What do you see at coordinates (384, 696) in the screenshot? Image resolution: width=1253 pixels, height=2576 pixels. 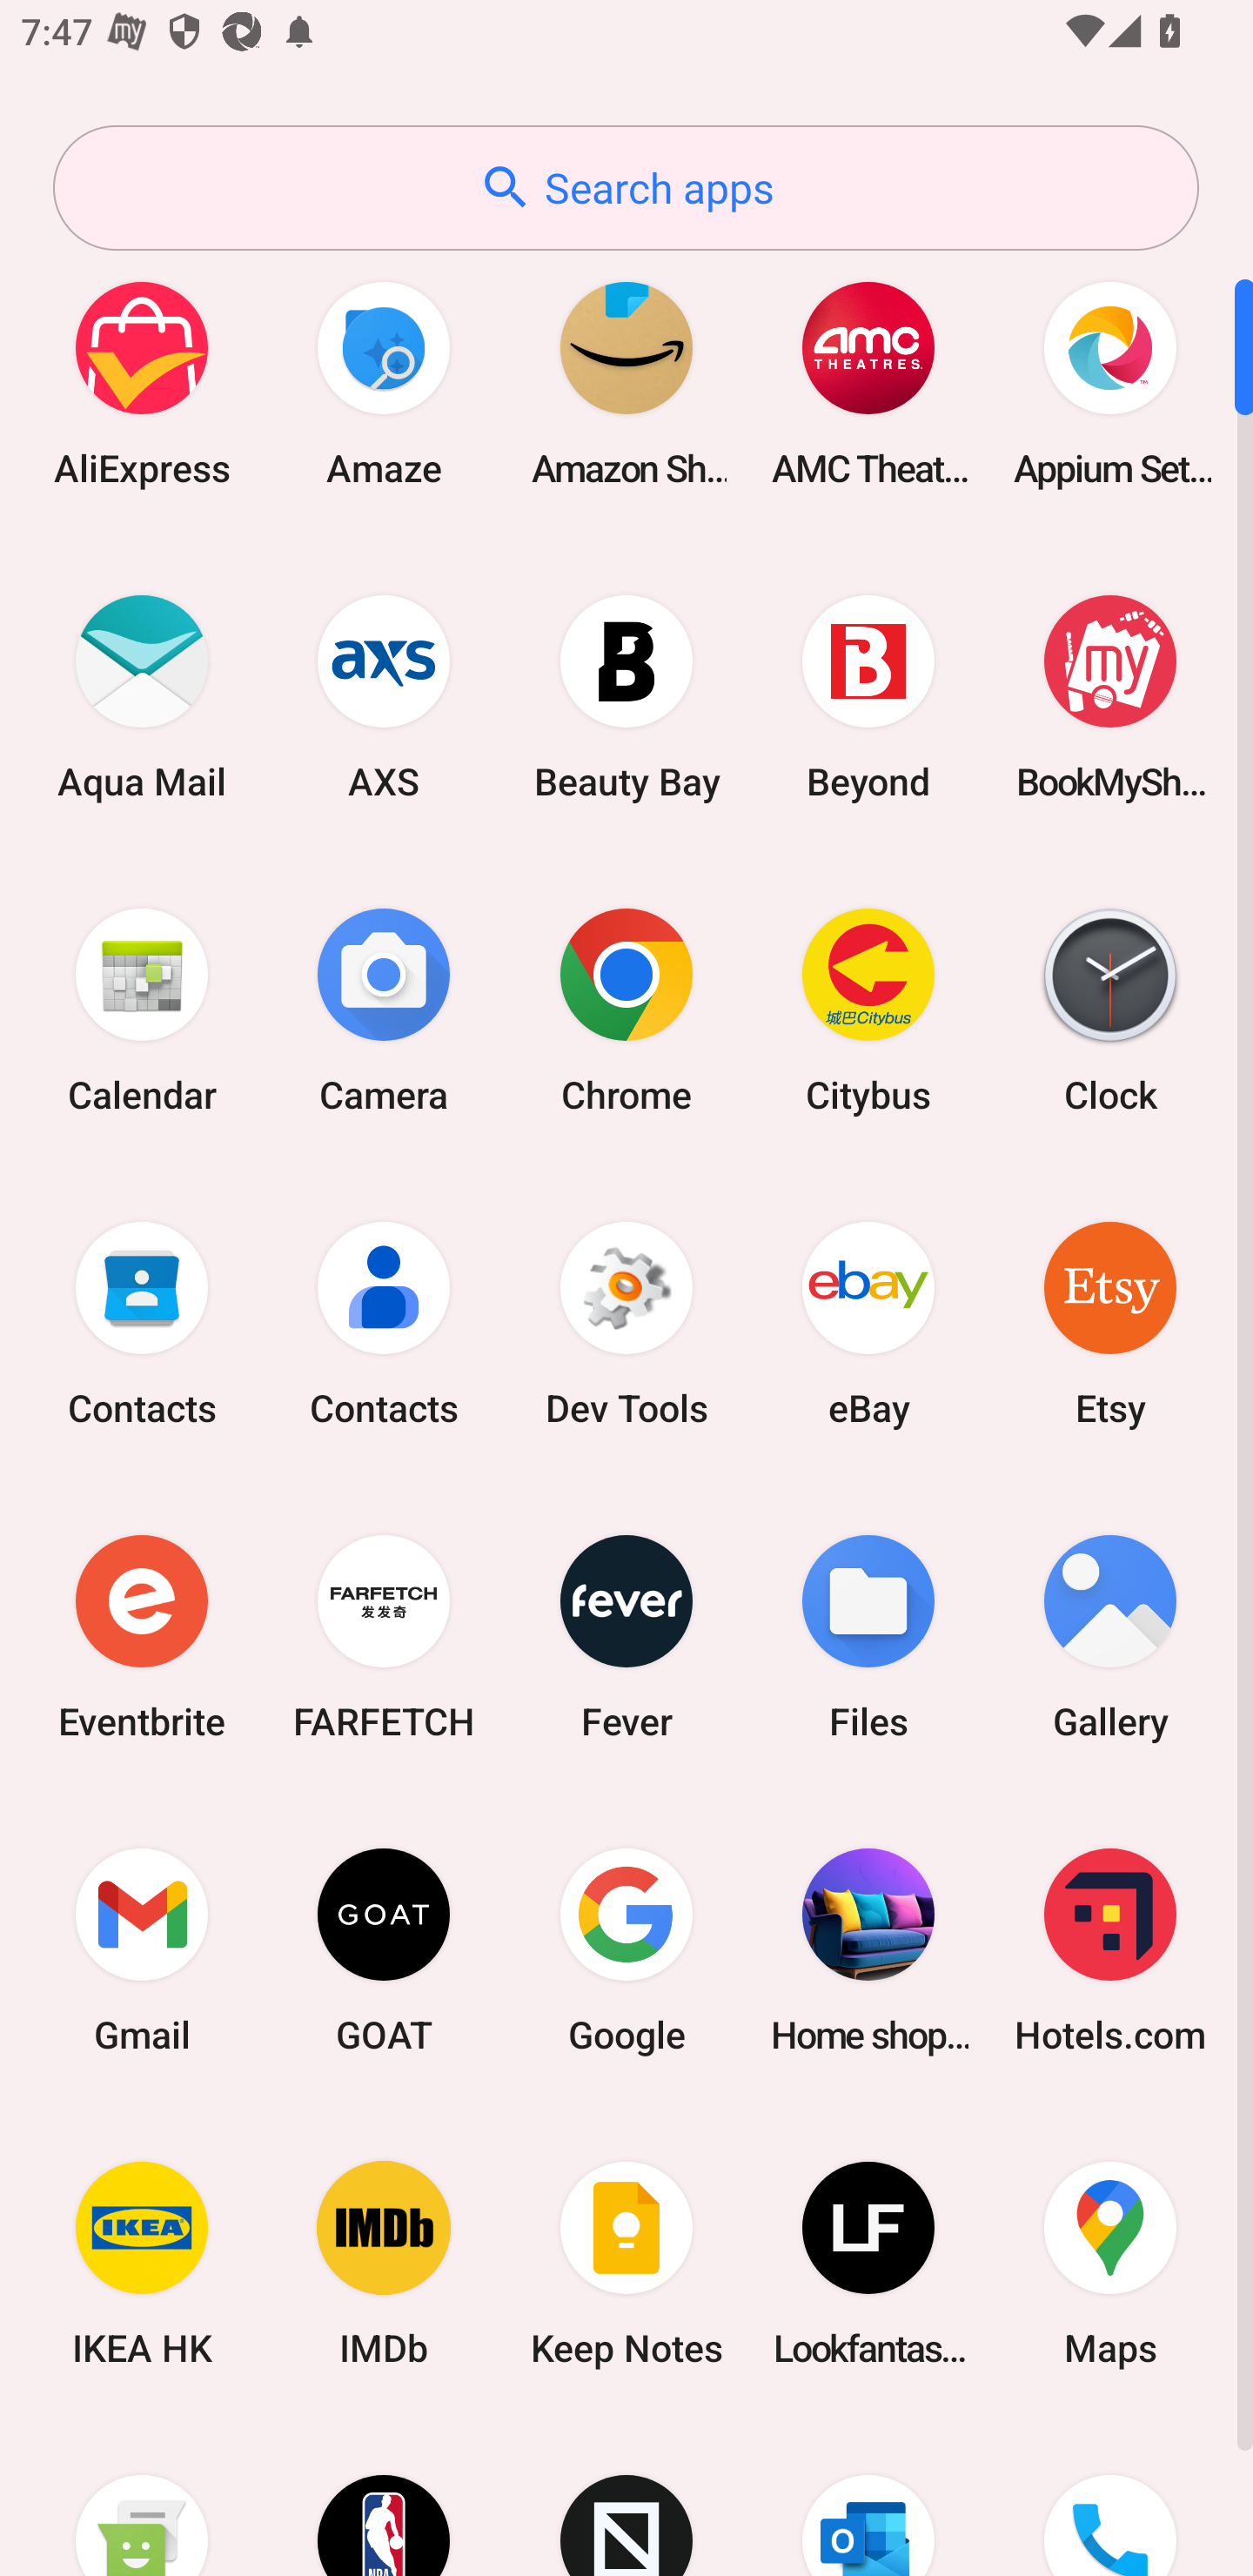 I see `AXS` at bounding box center [384, 696].